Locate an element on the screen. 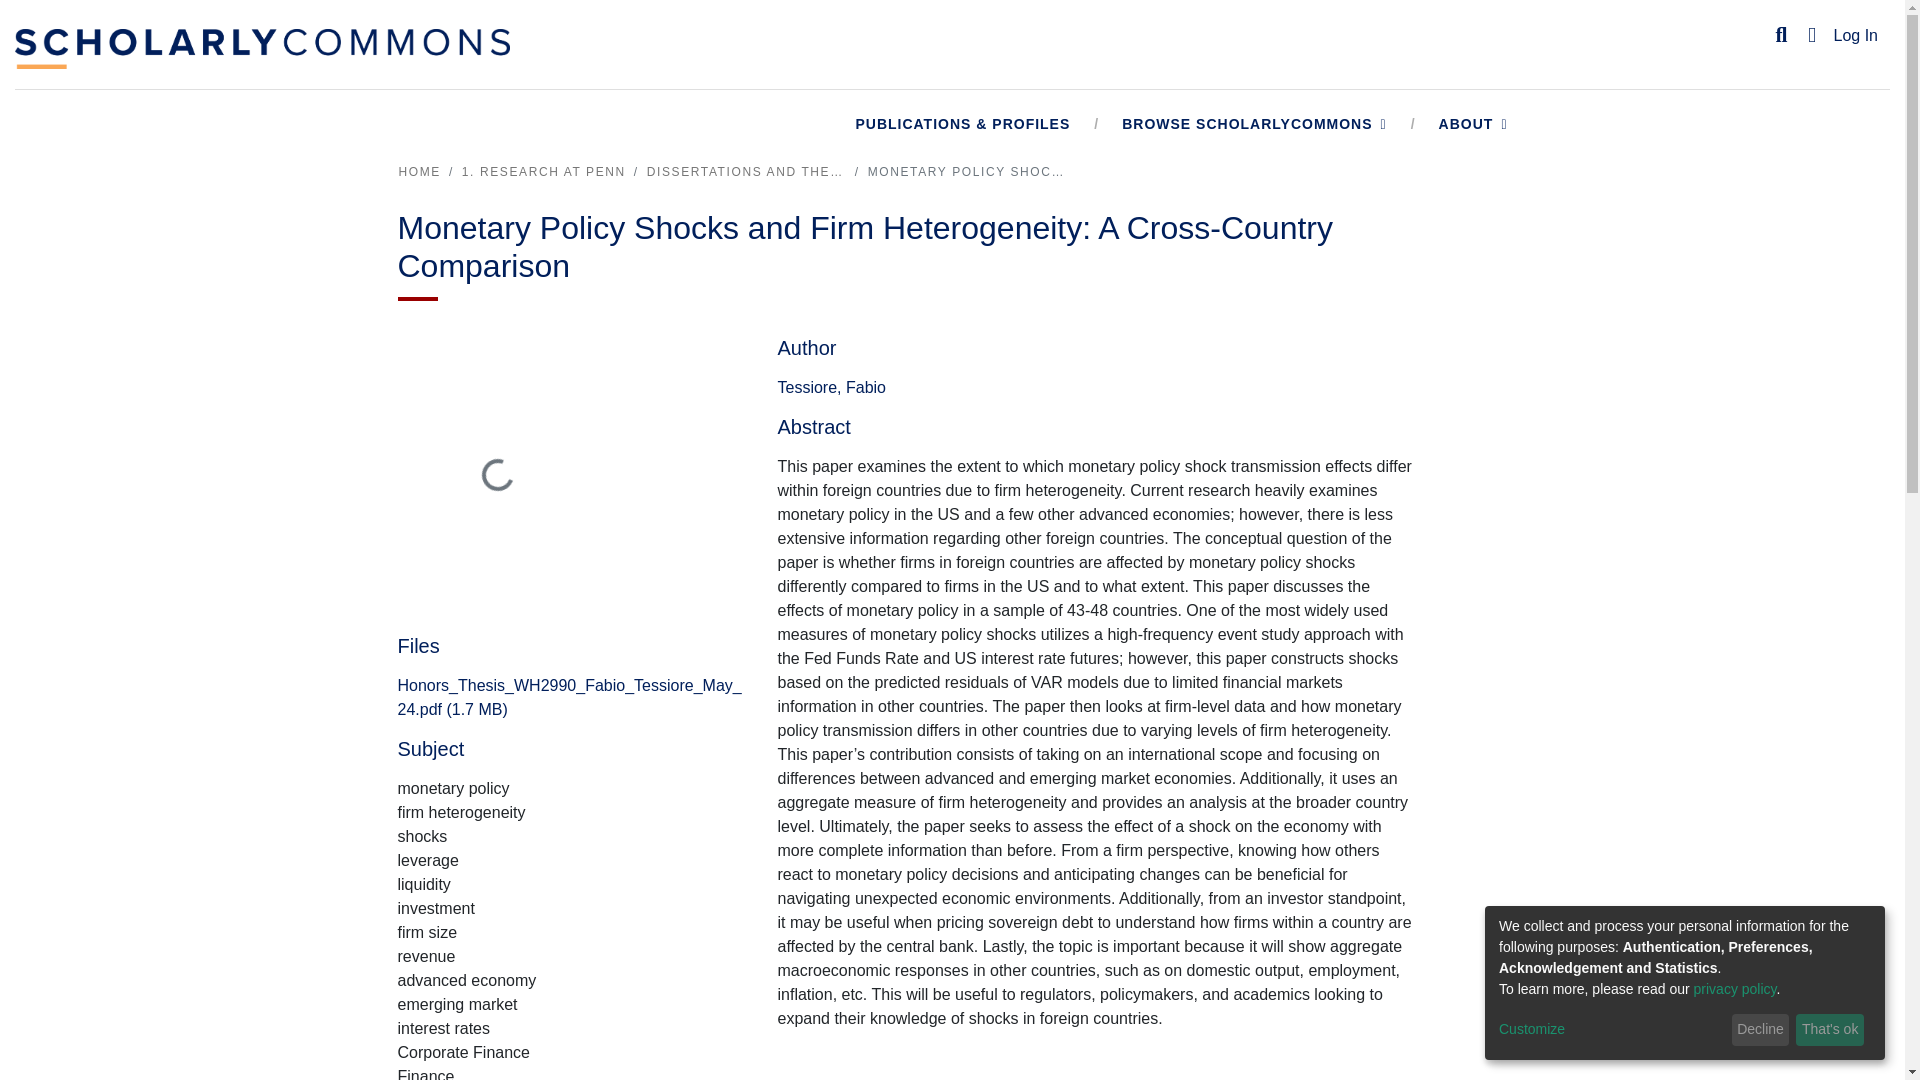 The image size is (1920, 1080). Language switch is located at coordinates (1812, 35).